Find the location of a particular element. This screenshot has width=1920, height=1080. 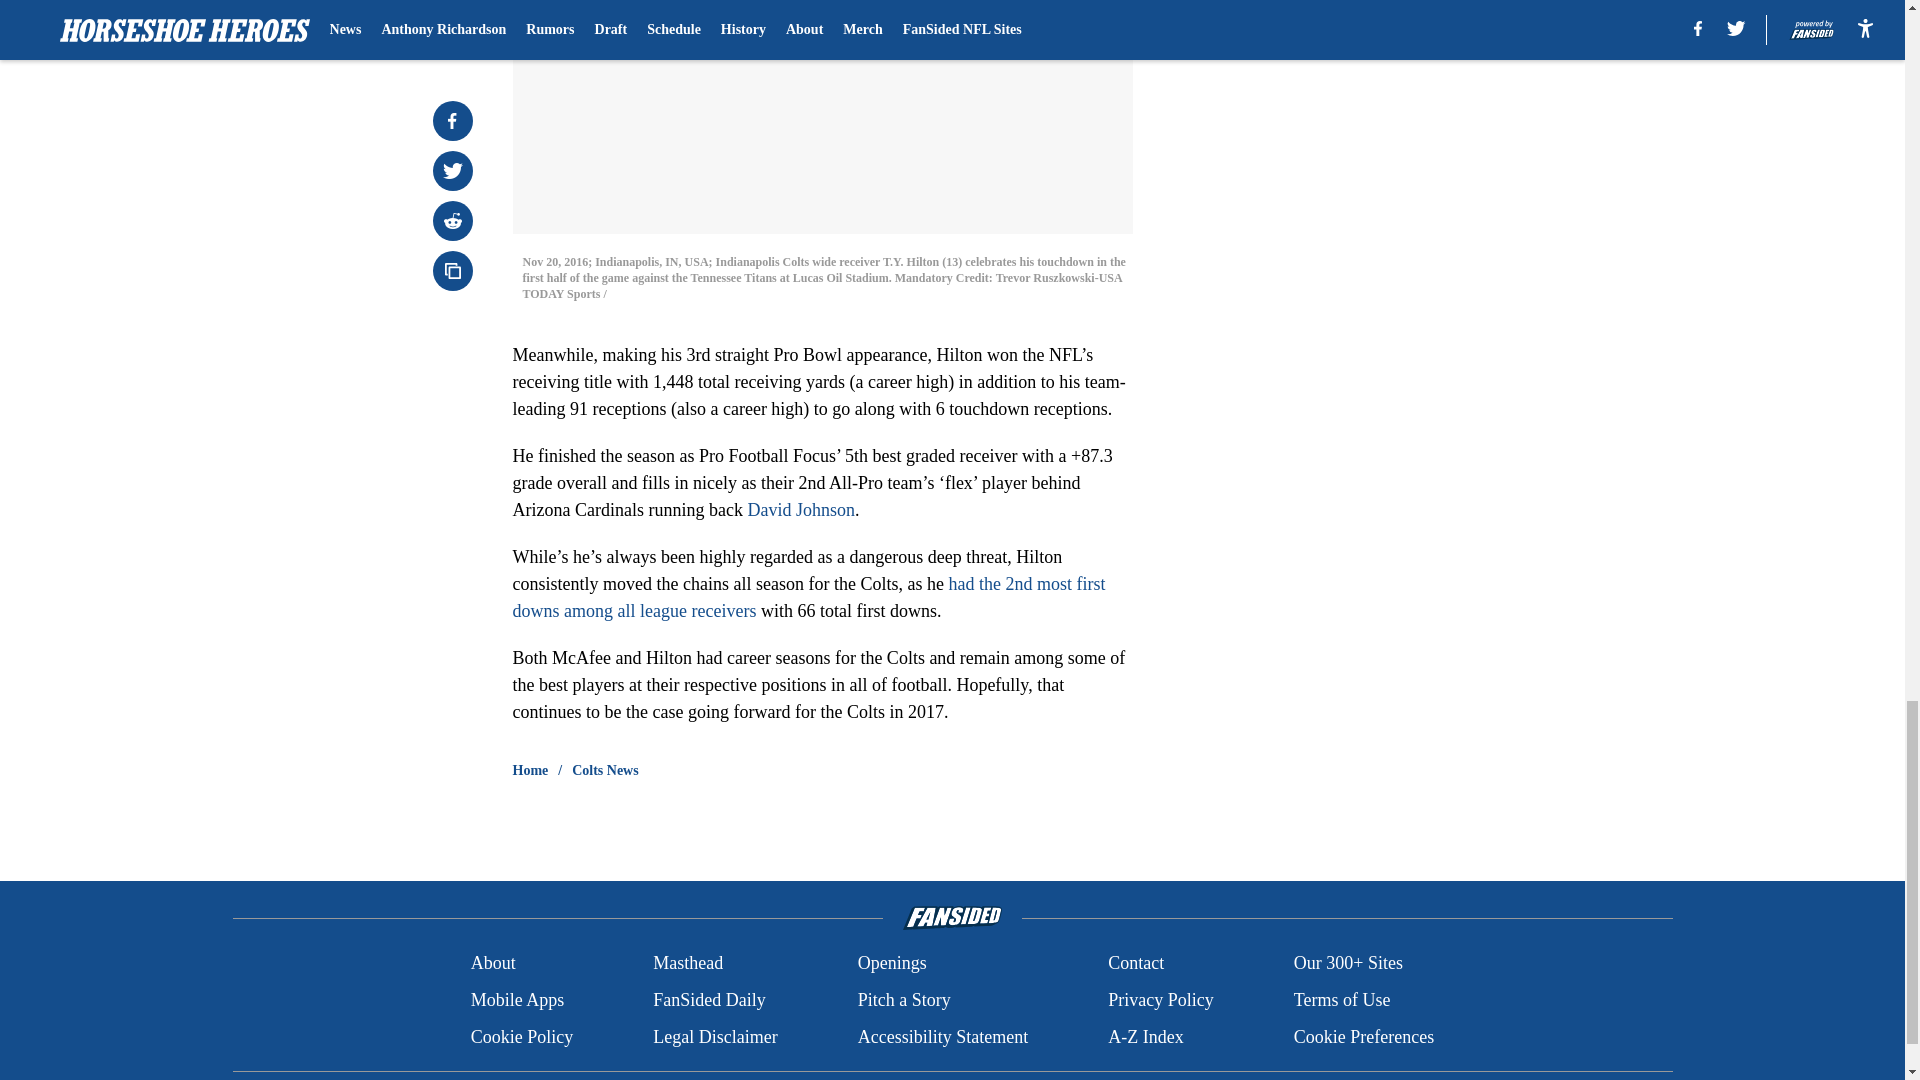

David Johnson is located at coordinates (800, 510).